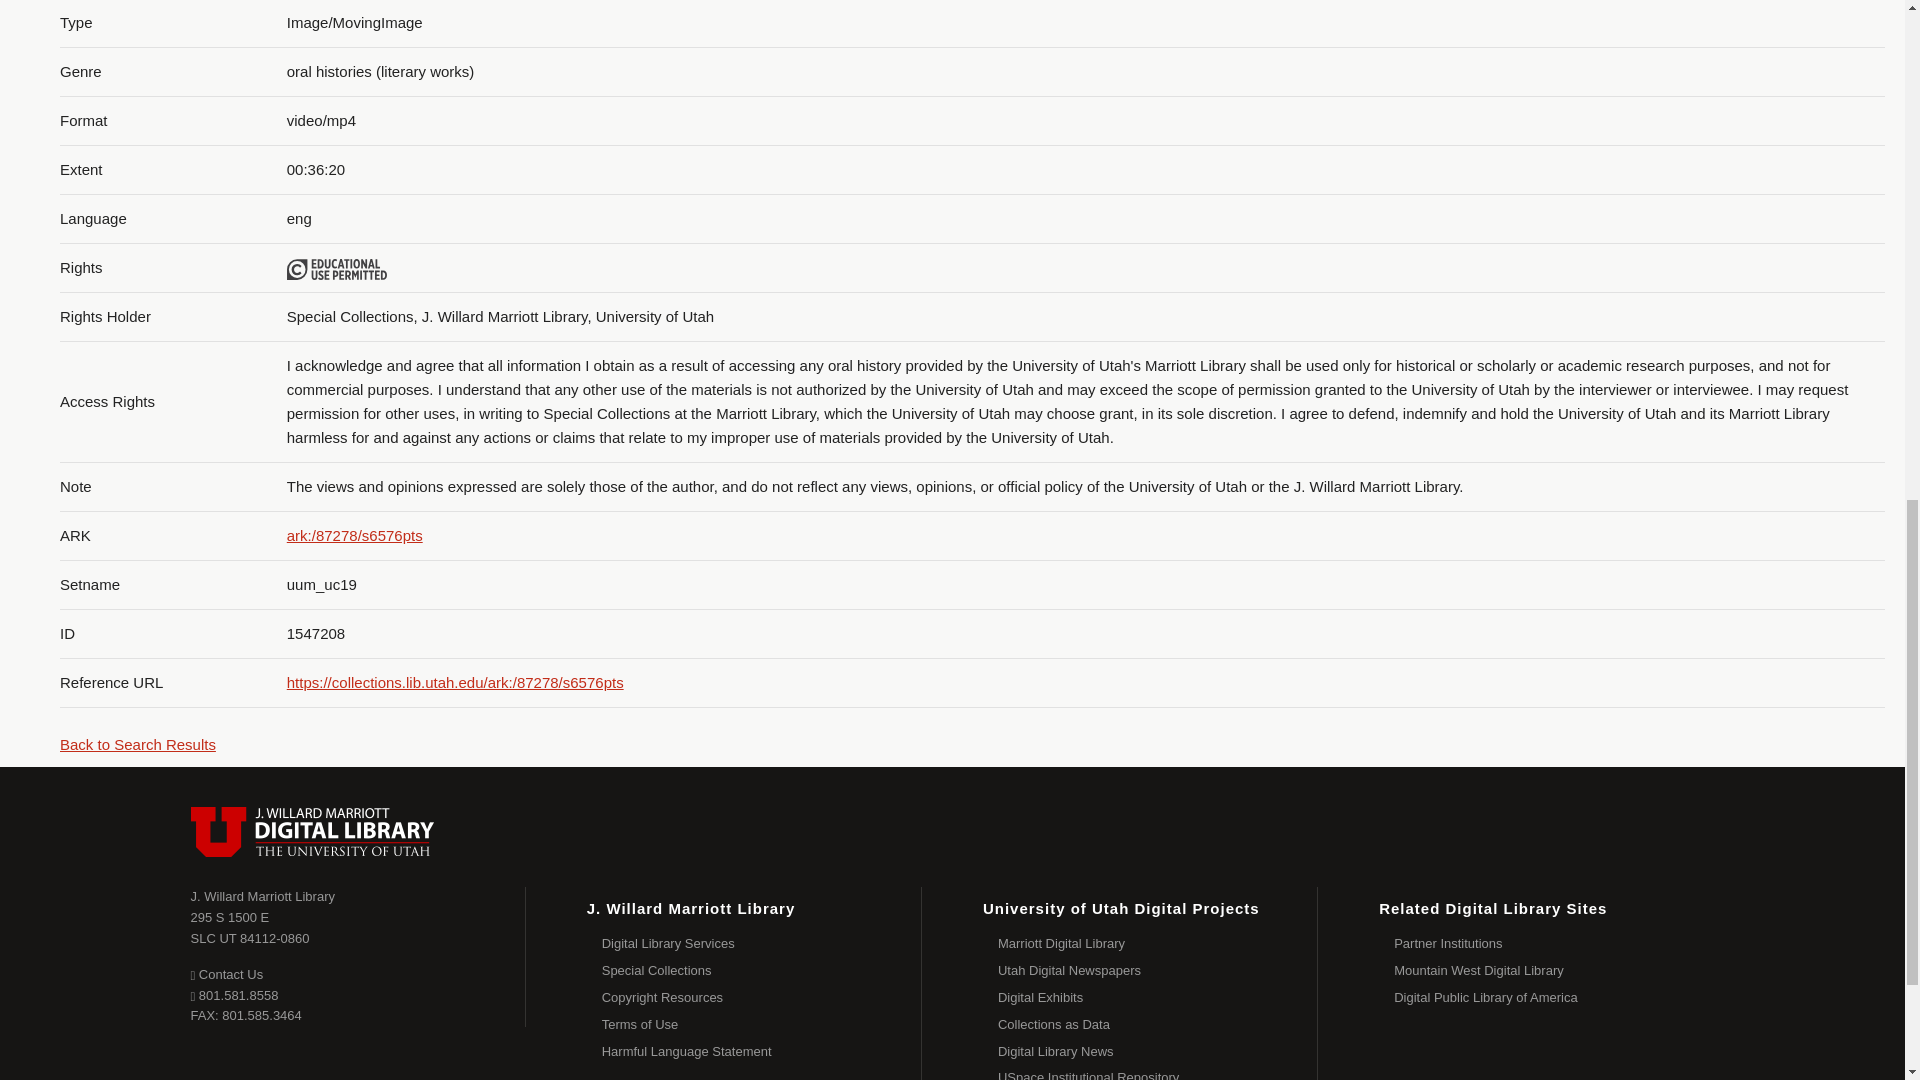  What do you see at coordinates (1554, 944) in the screenshot?
I see `Partner Institutions` at bounding box center [1554, 944].